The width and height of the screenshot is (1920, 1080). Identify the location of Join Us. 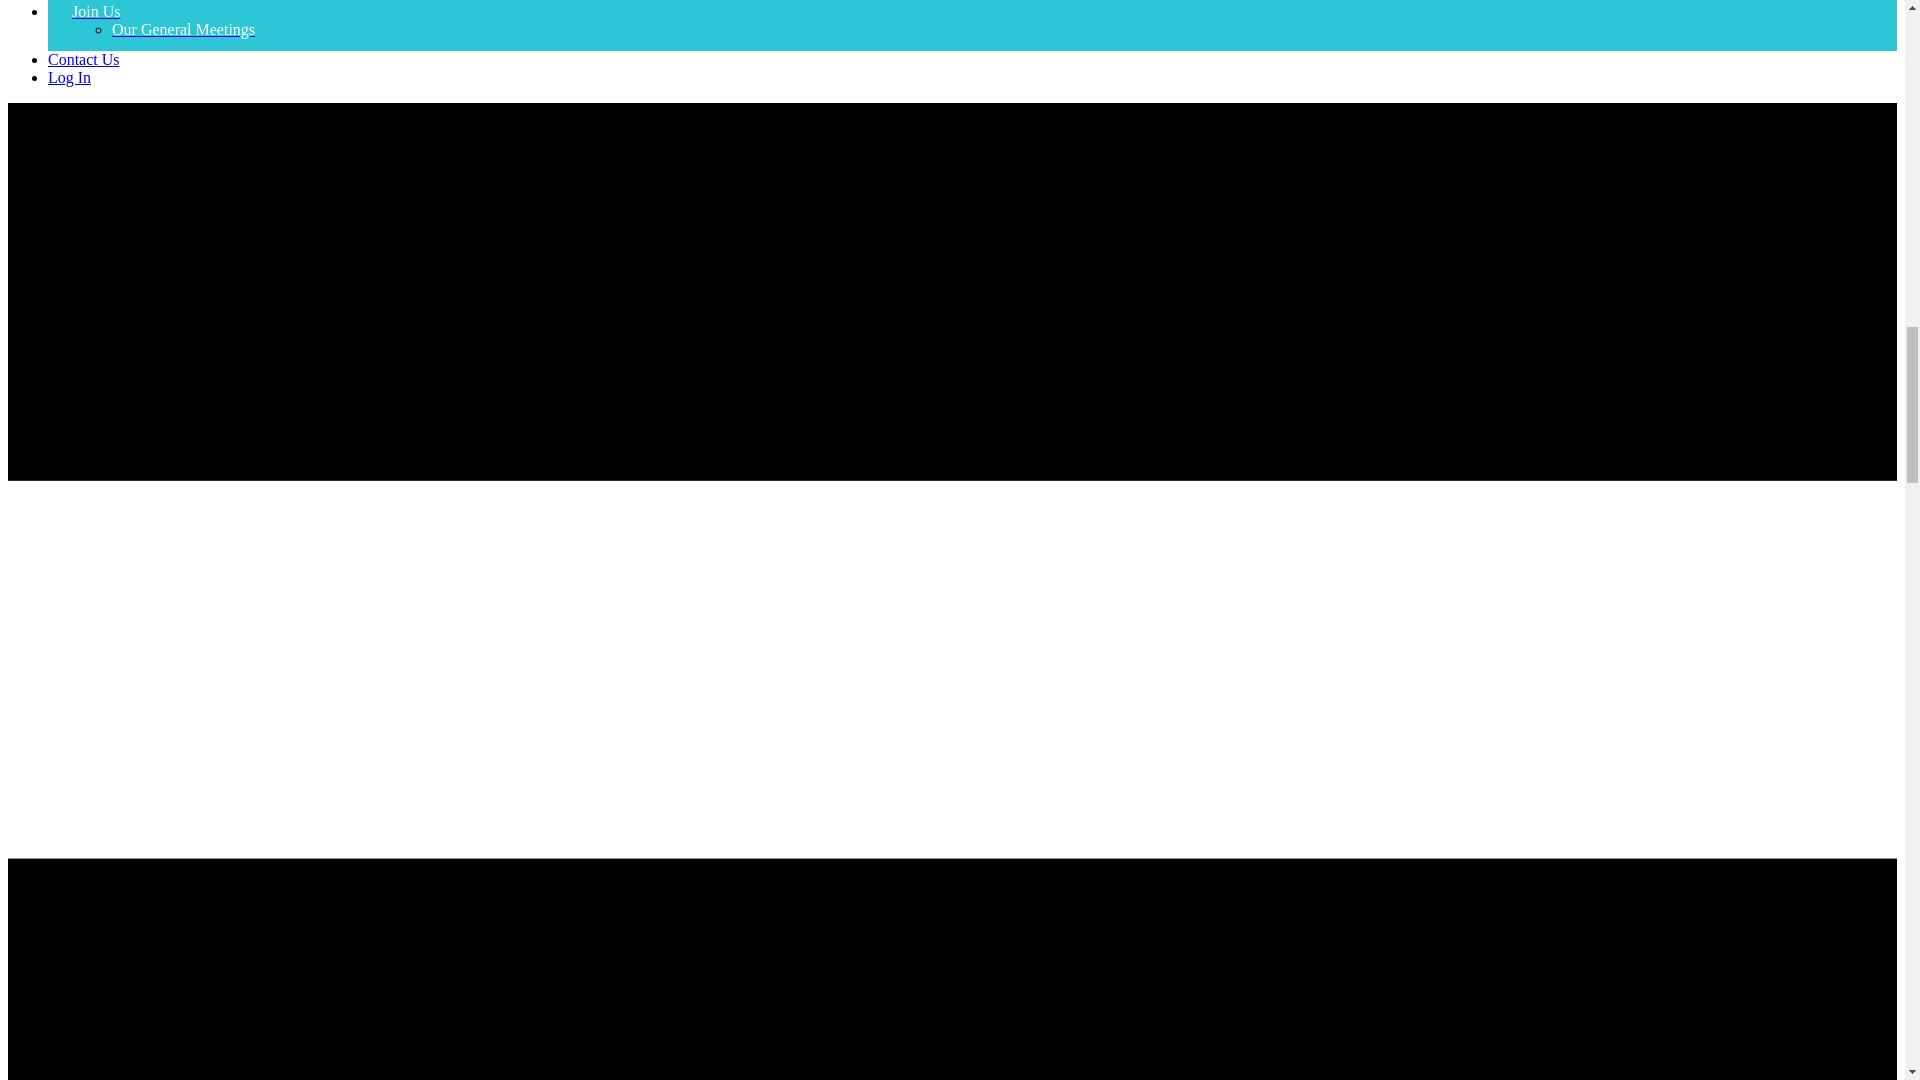
(96, 12).